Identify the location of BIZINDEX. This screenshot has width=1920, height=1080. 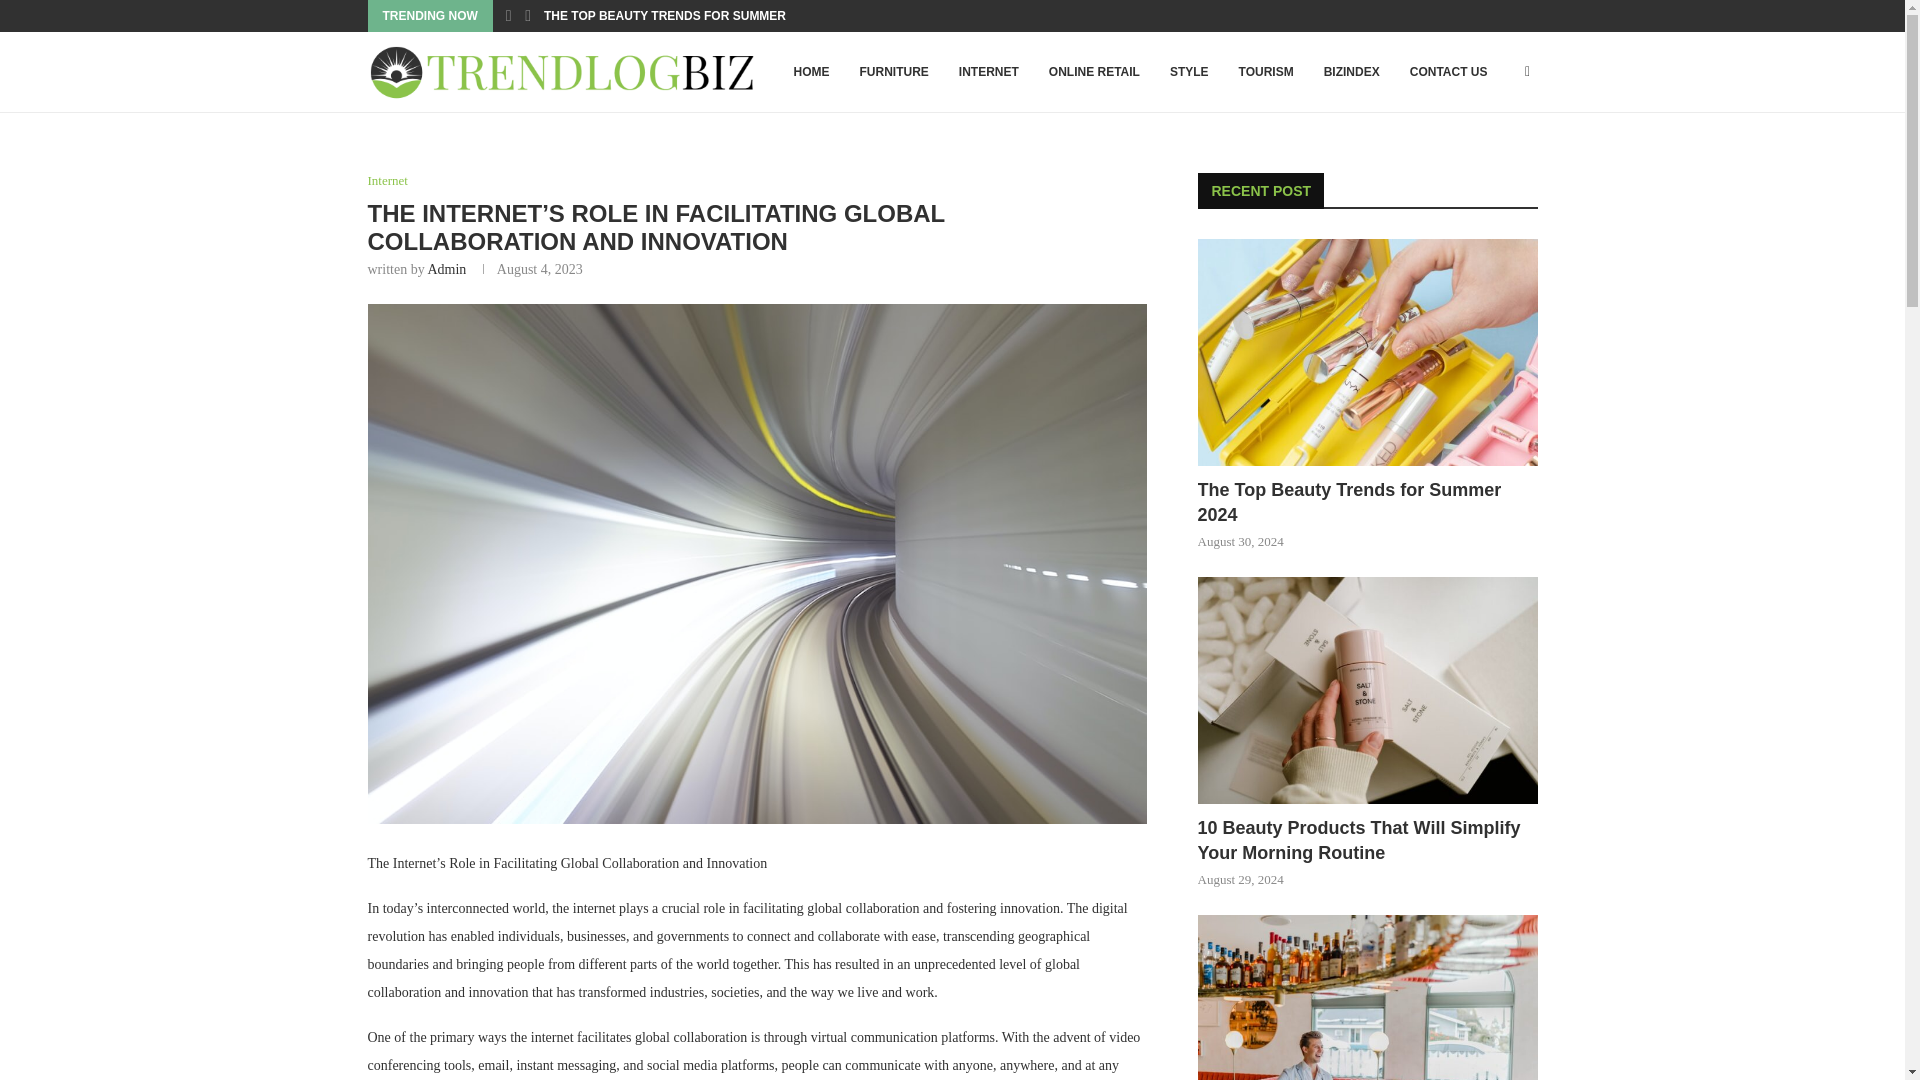
(1352, 72).